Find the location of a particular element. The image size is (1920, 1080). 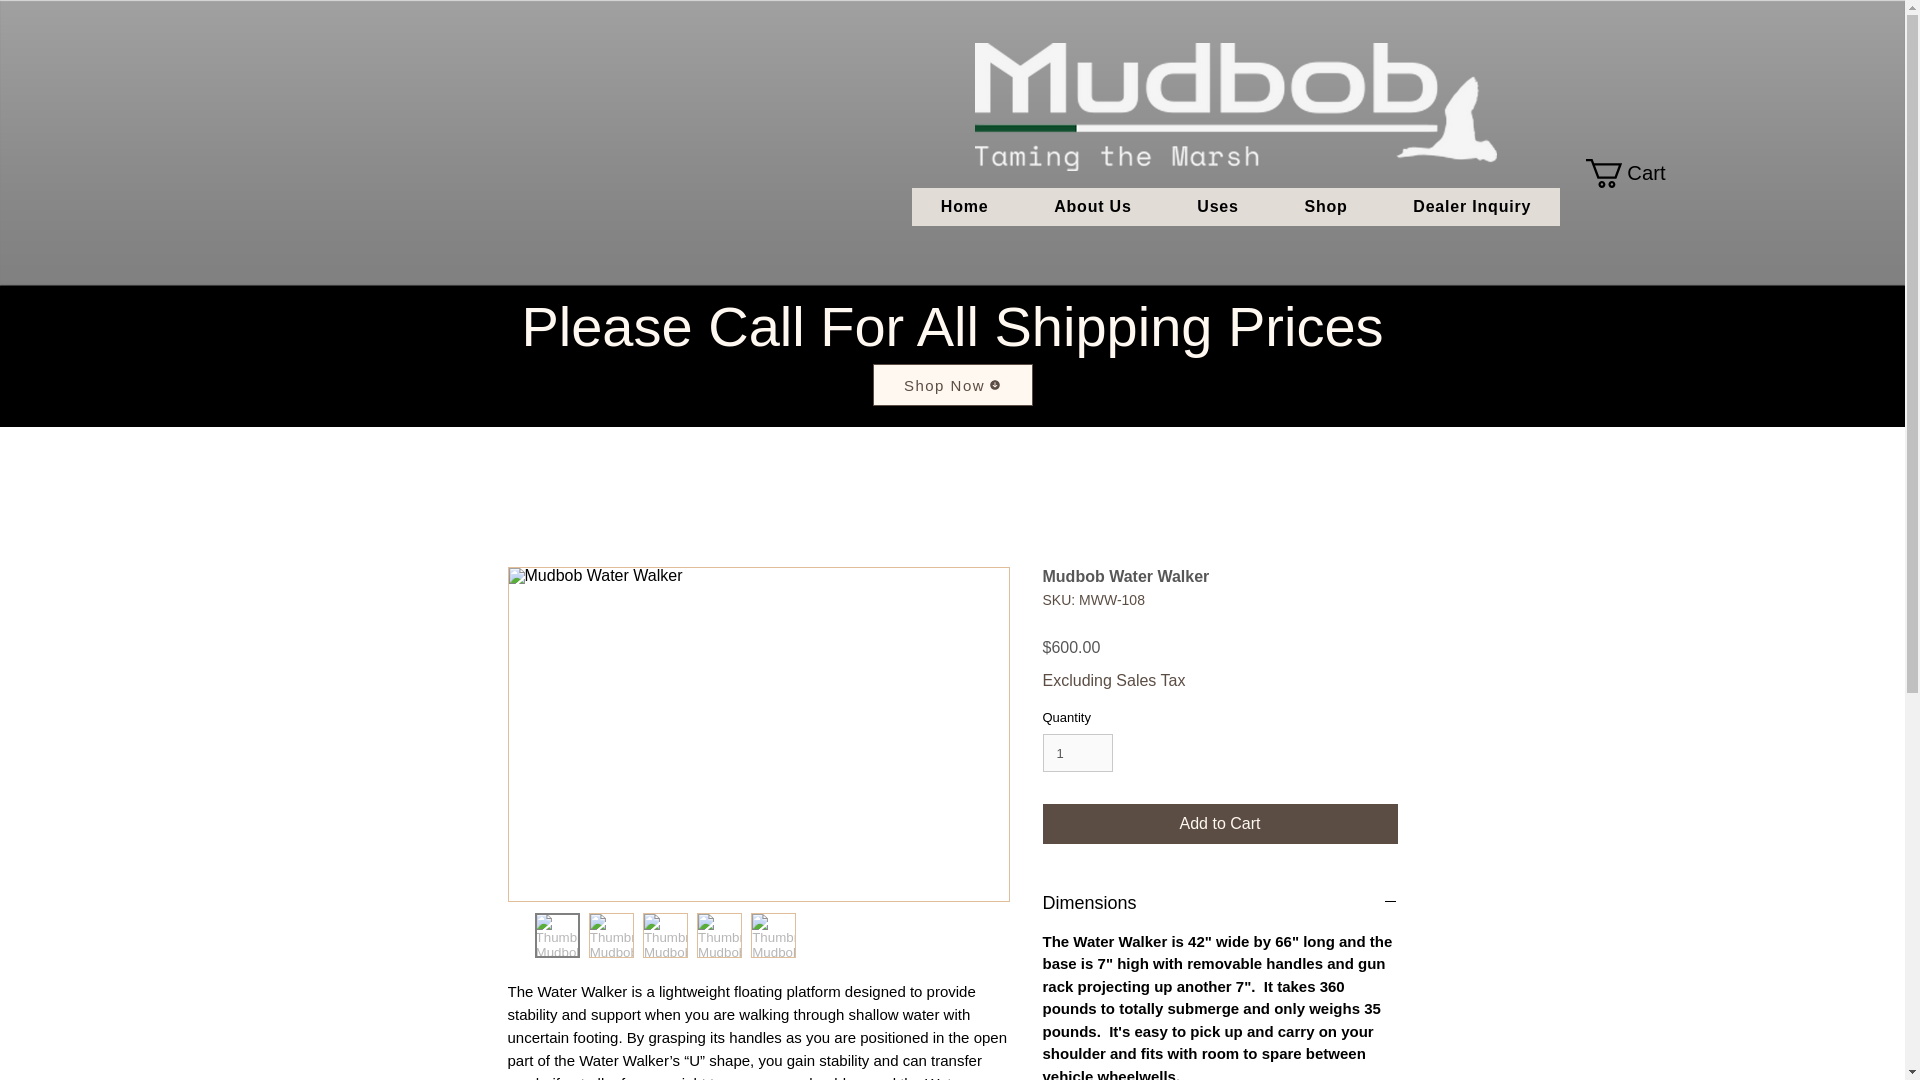

Dealer Inquiry is located at coordinates (1472, 206).